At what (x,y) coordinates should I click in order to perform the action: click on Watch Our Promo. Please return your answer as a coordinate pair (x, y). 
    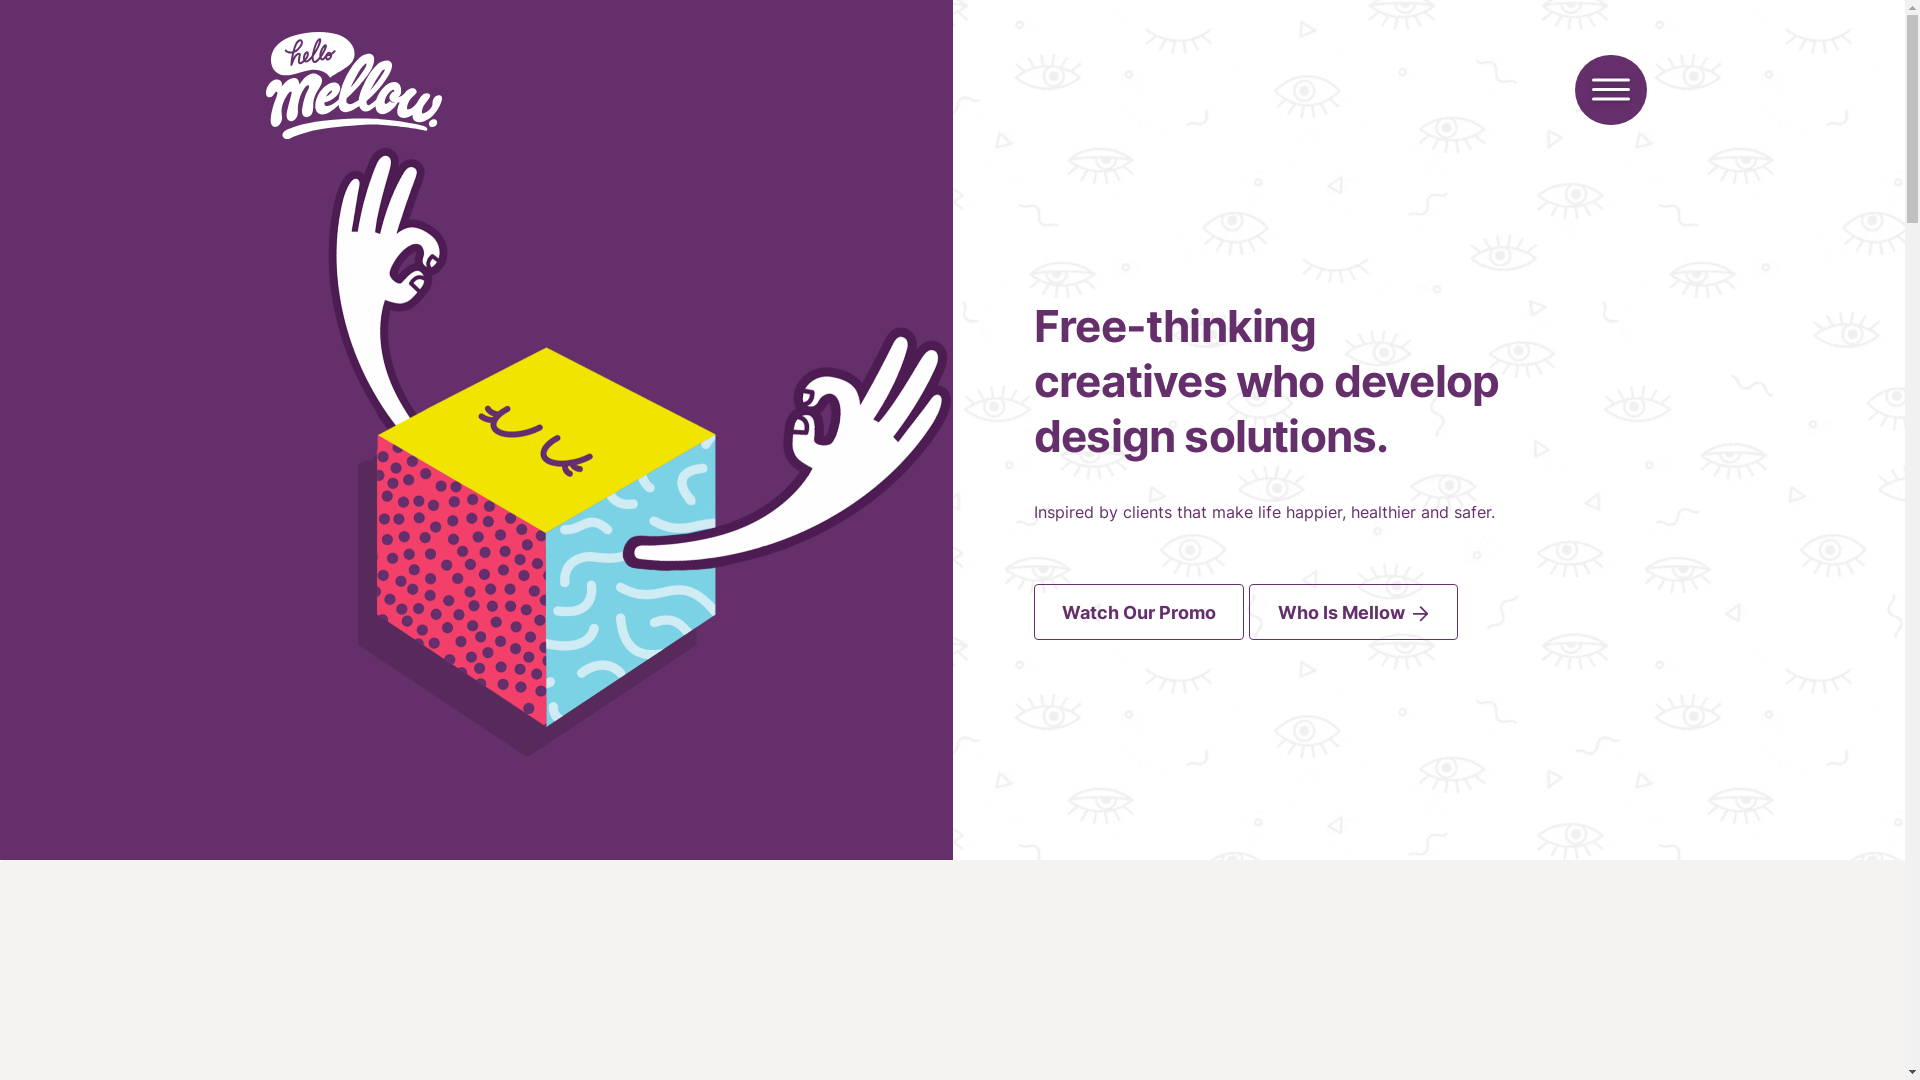
    Looking at the image, I should click on (1139, 612).